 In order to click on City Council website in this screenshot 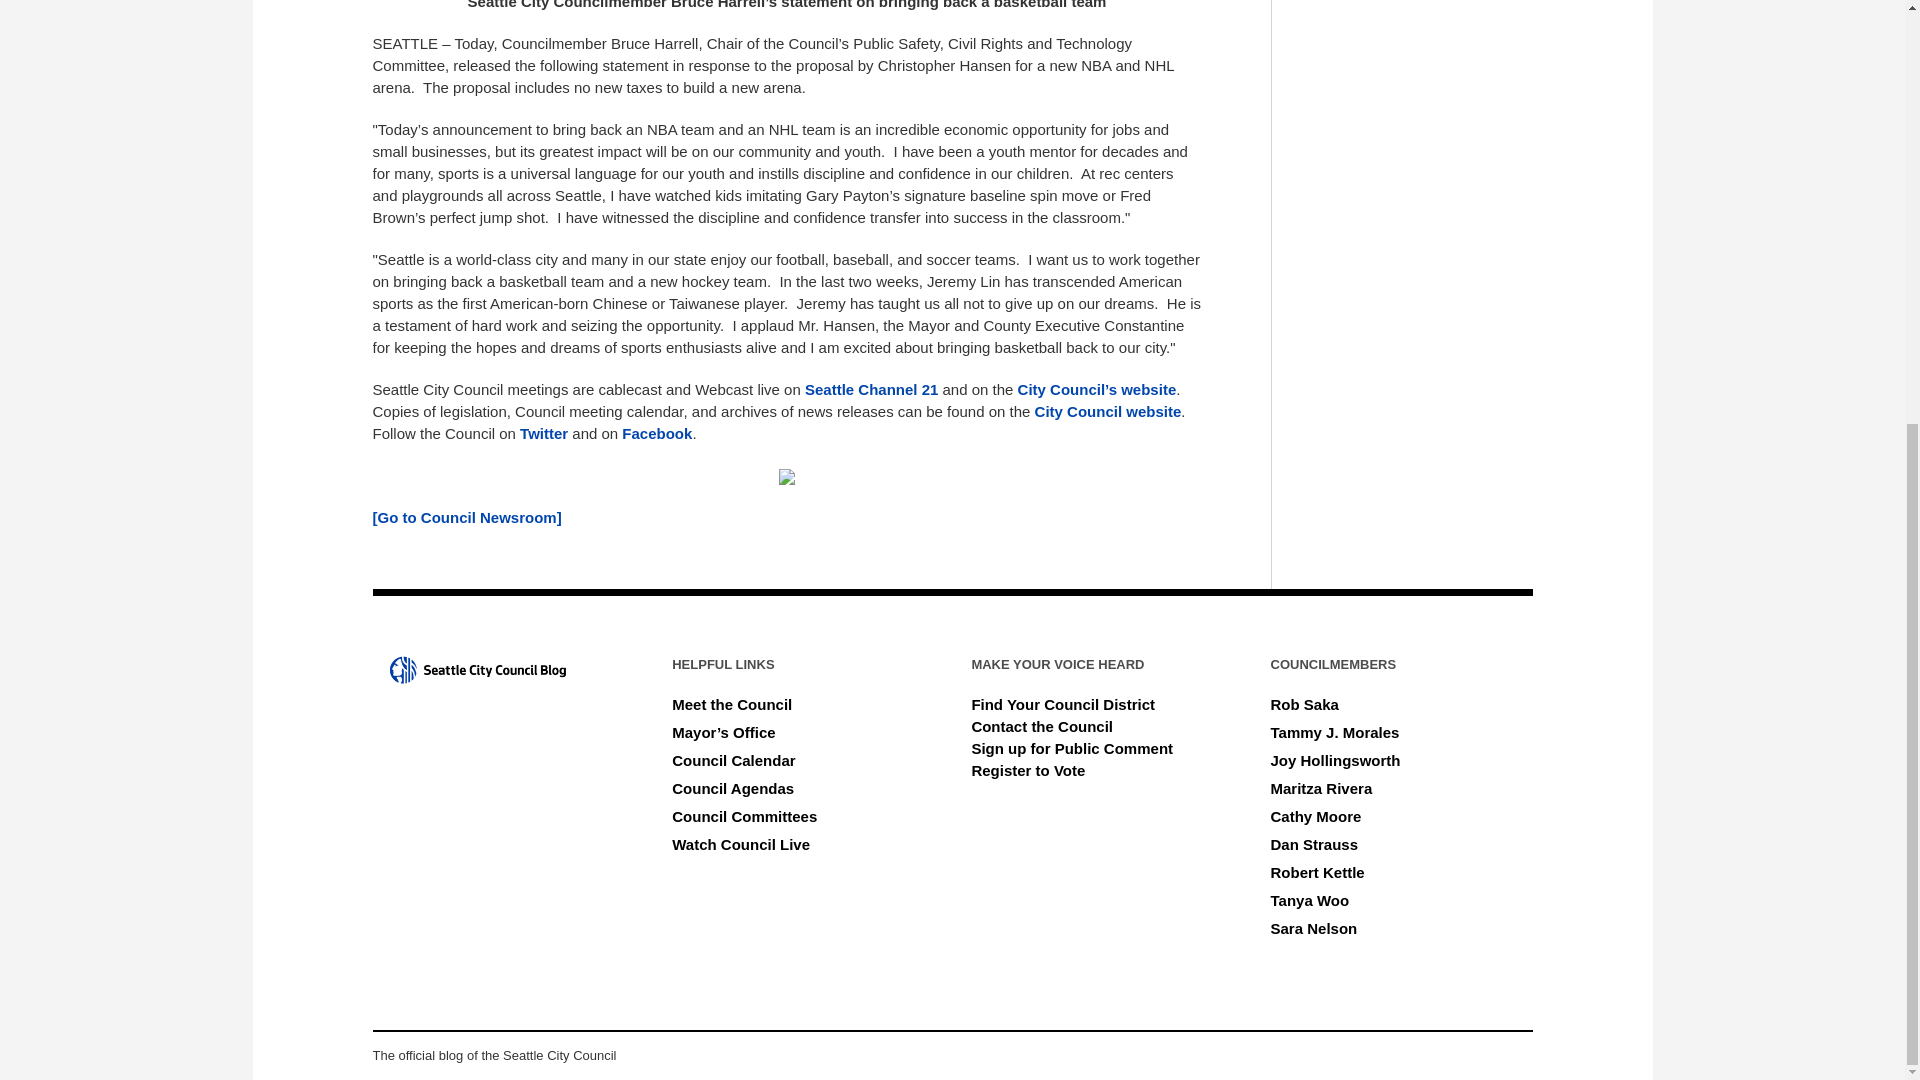, I will do `click(1108, 411)`.